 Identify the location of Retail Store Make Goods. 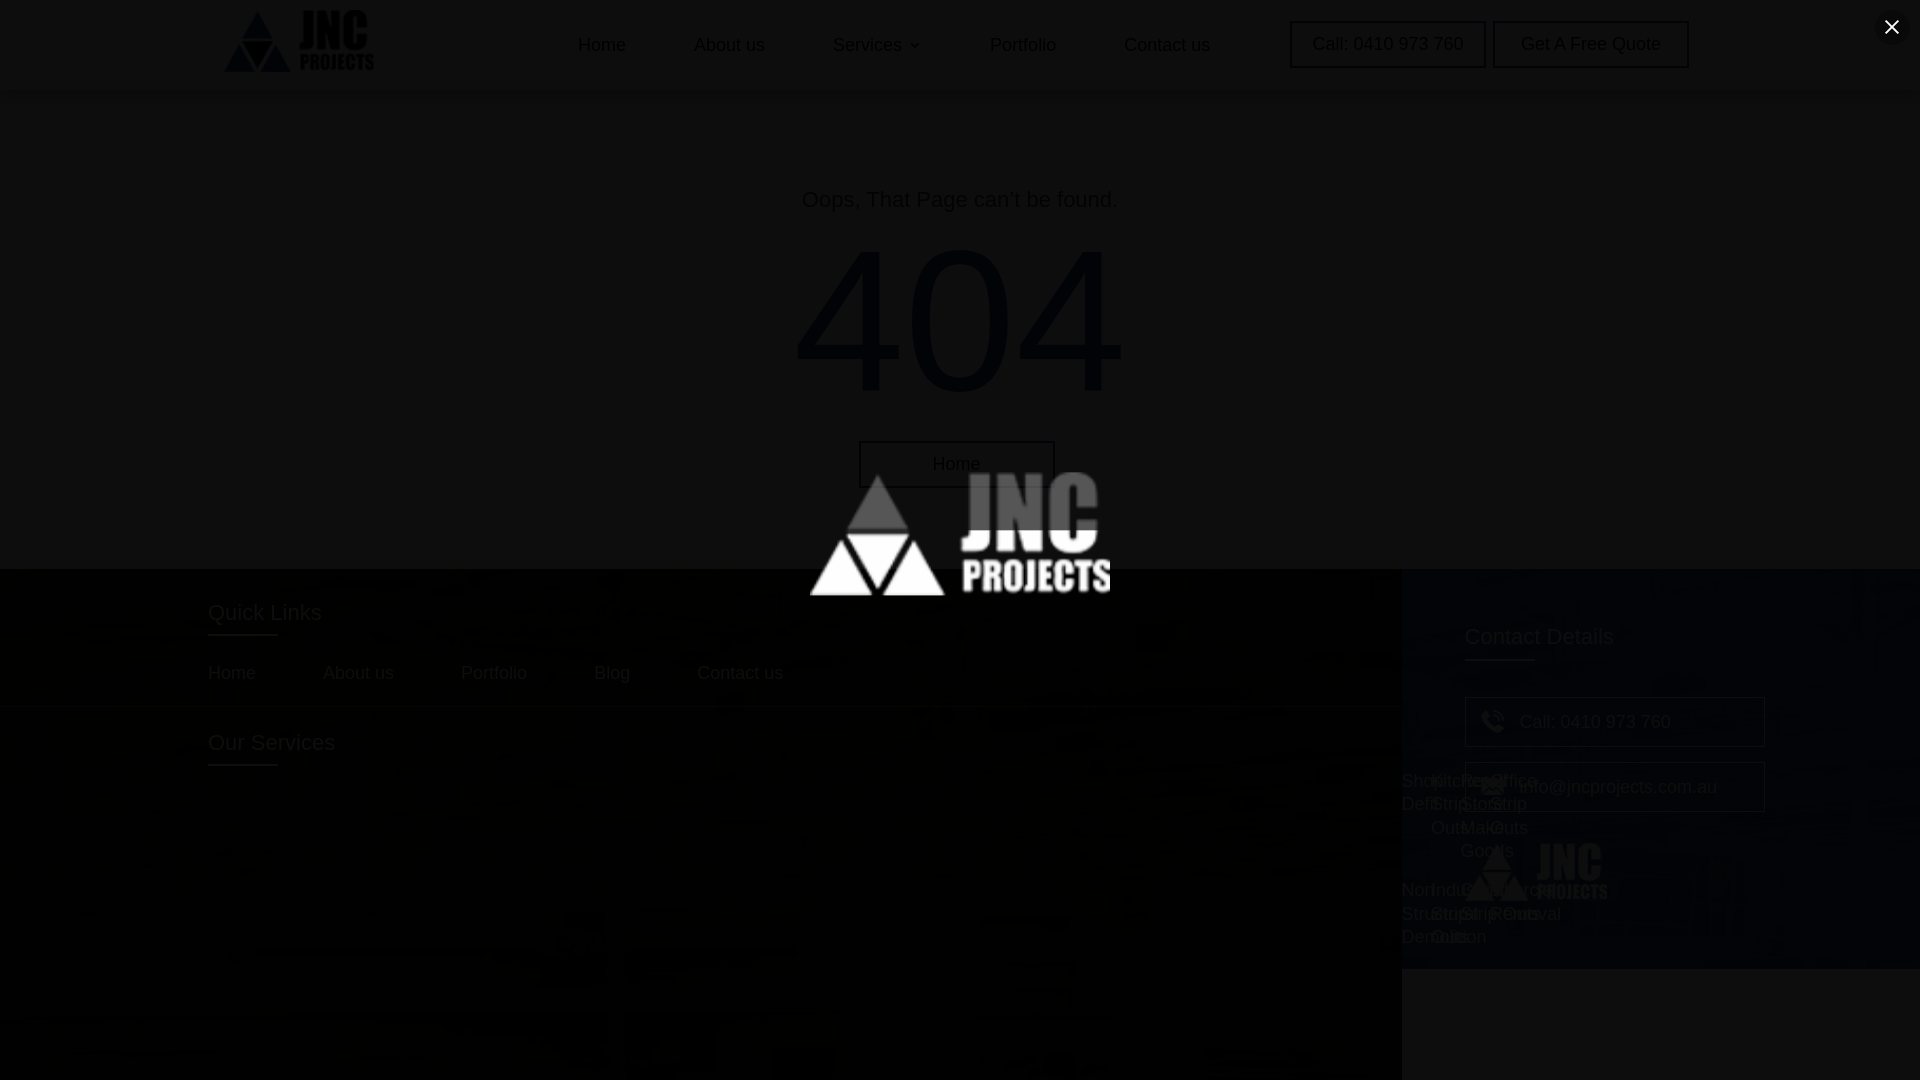
(1488, 820).